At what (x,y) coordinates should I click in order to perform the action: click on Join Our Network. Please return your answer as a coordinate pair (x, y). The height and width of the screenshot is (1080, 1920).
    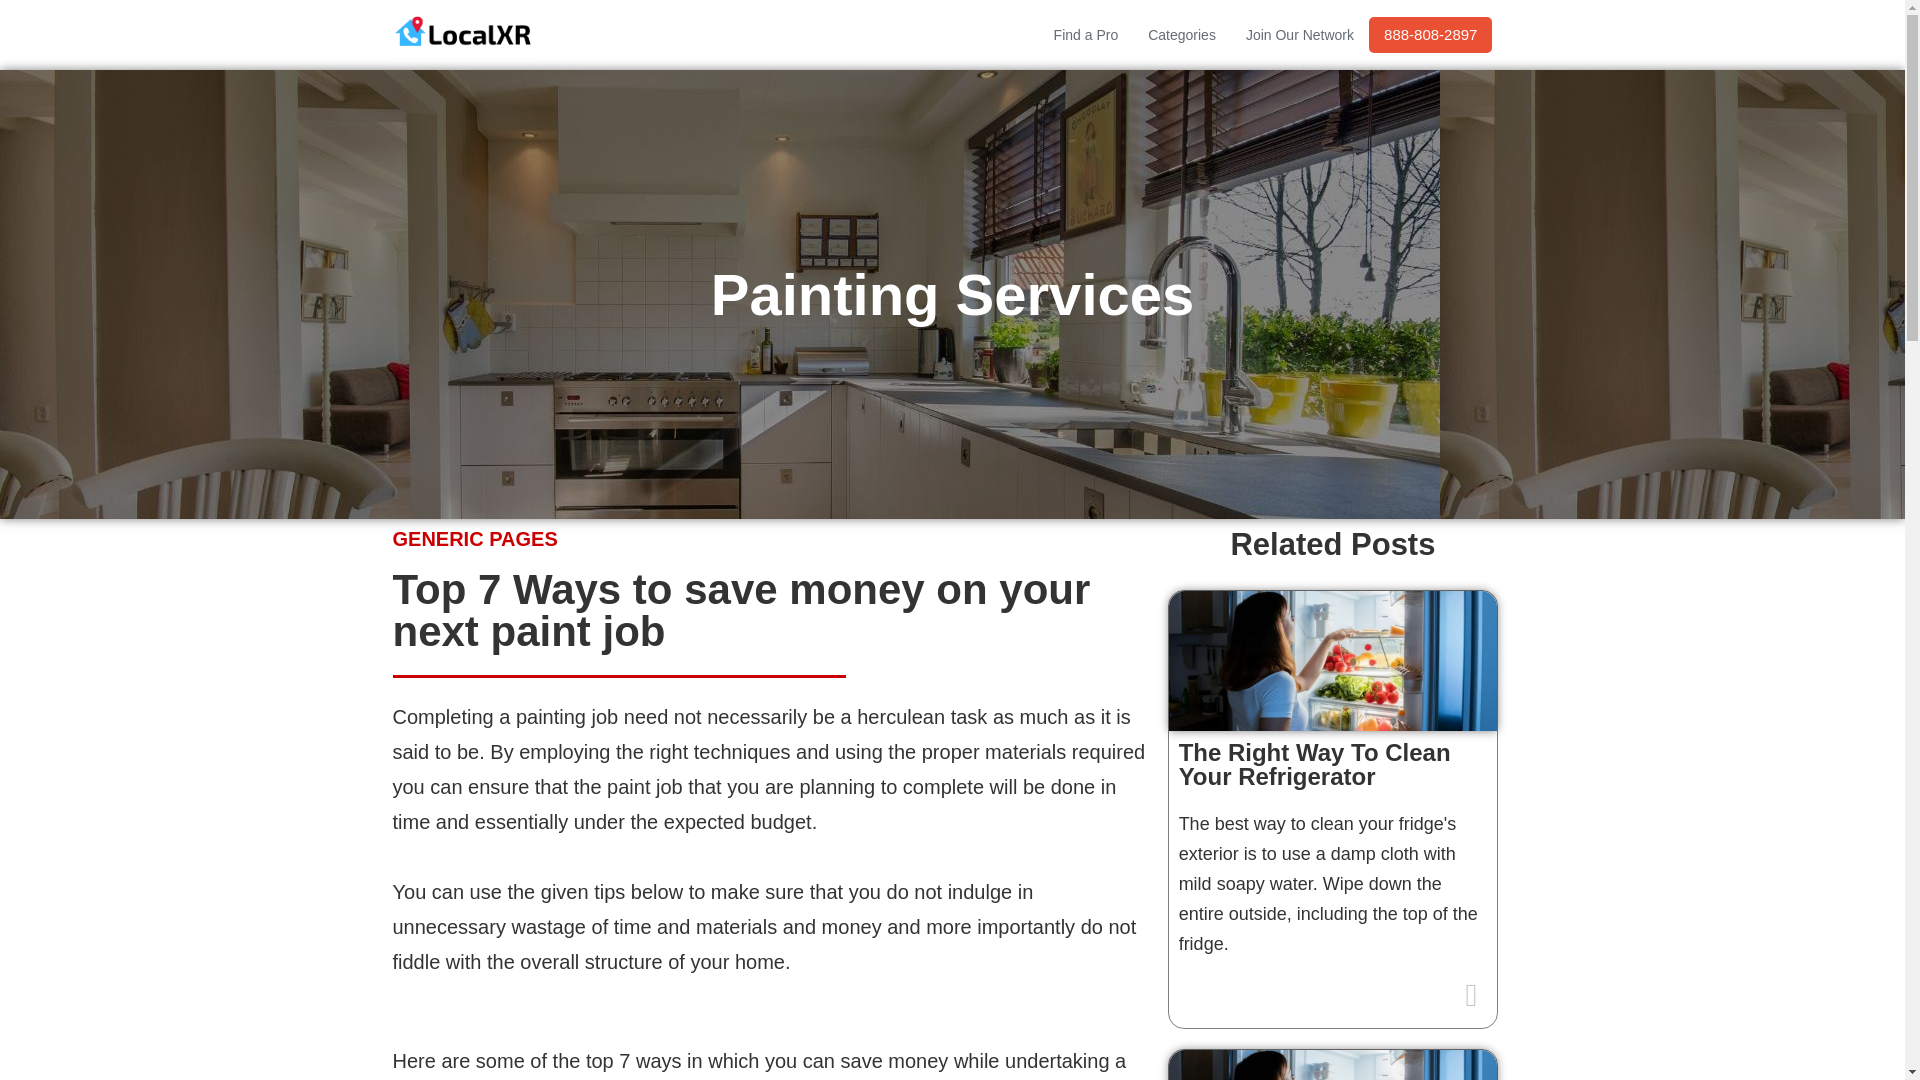
    Looking at the image, I should click on (1299, 34).